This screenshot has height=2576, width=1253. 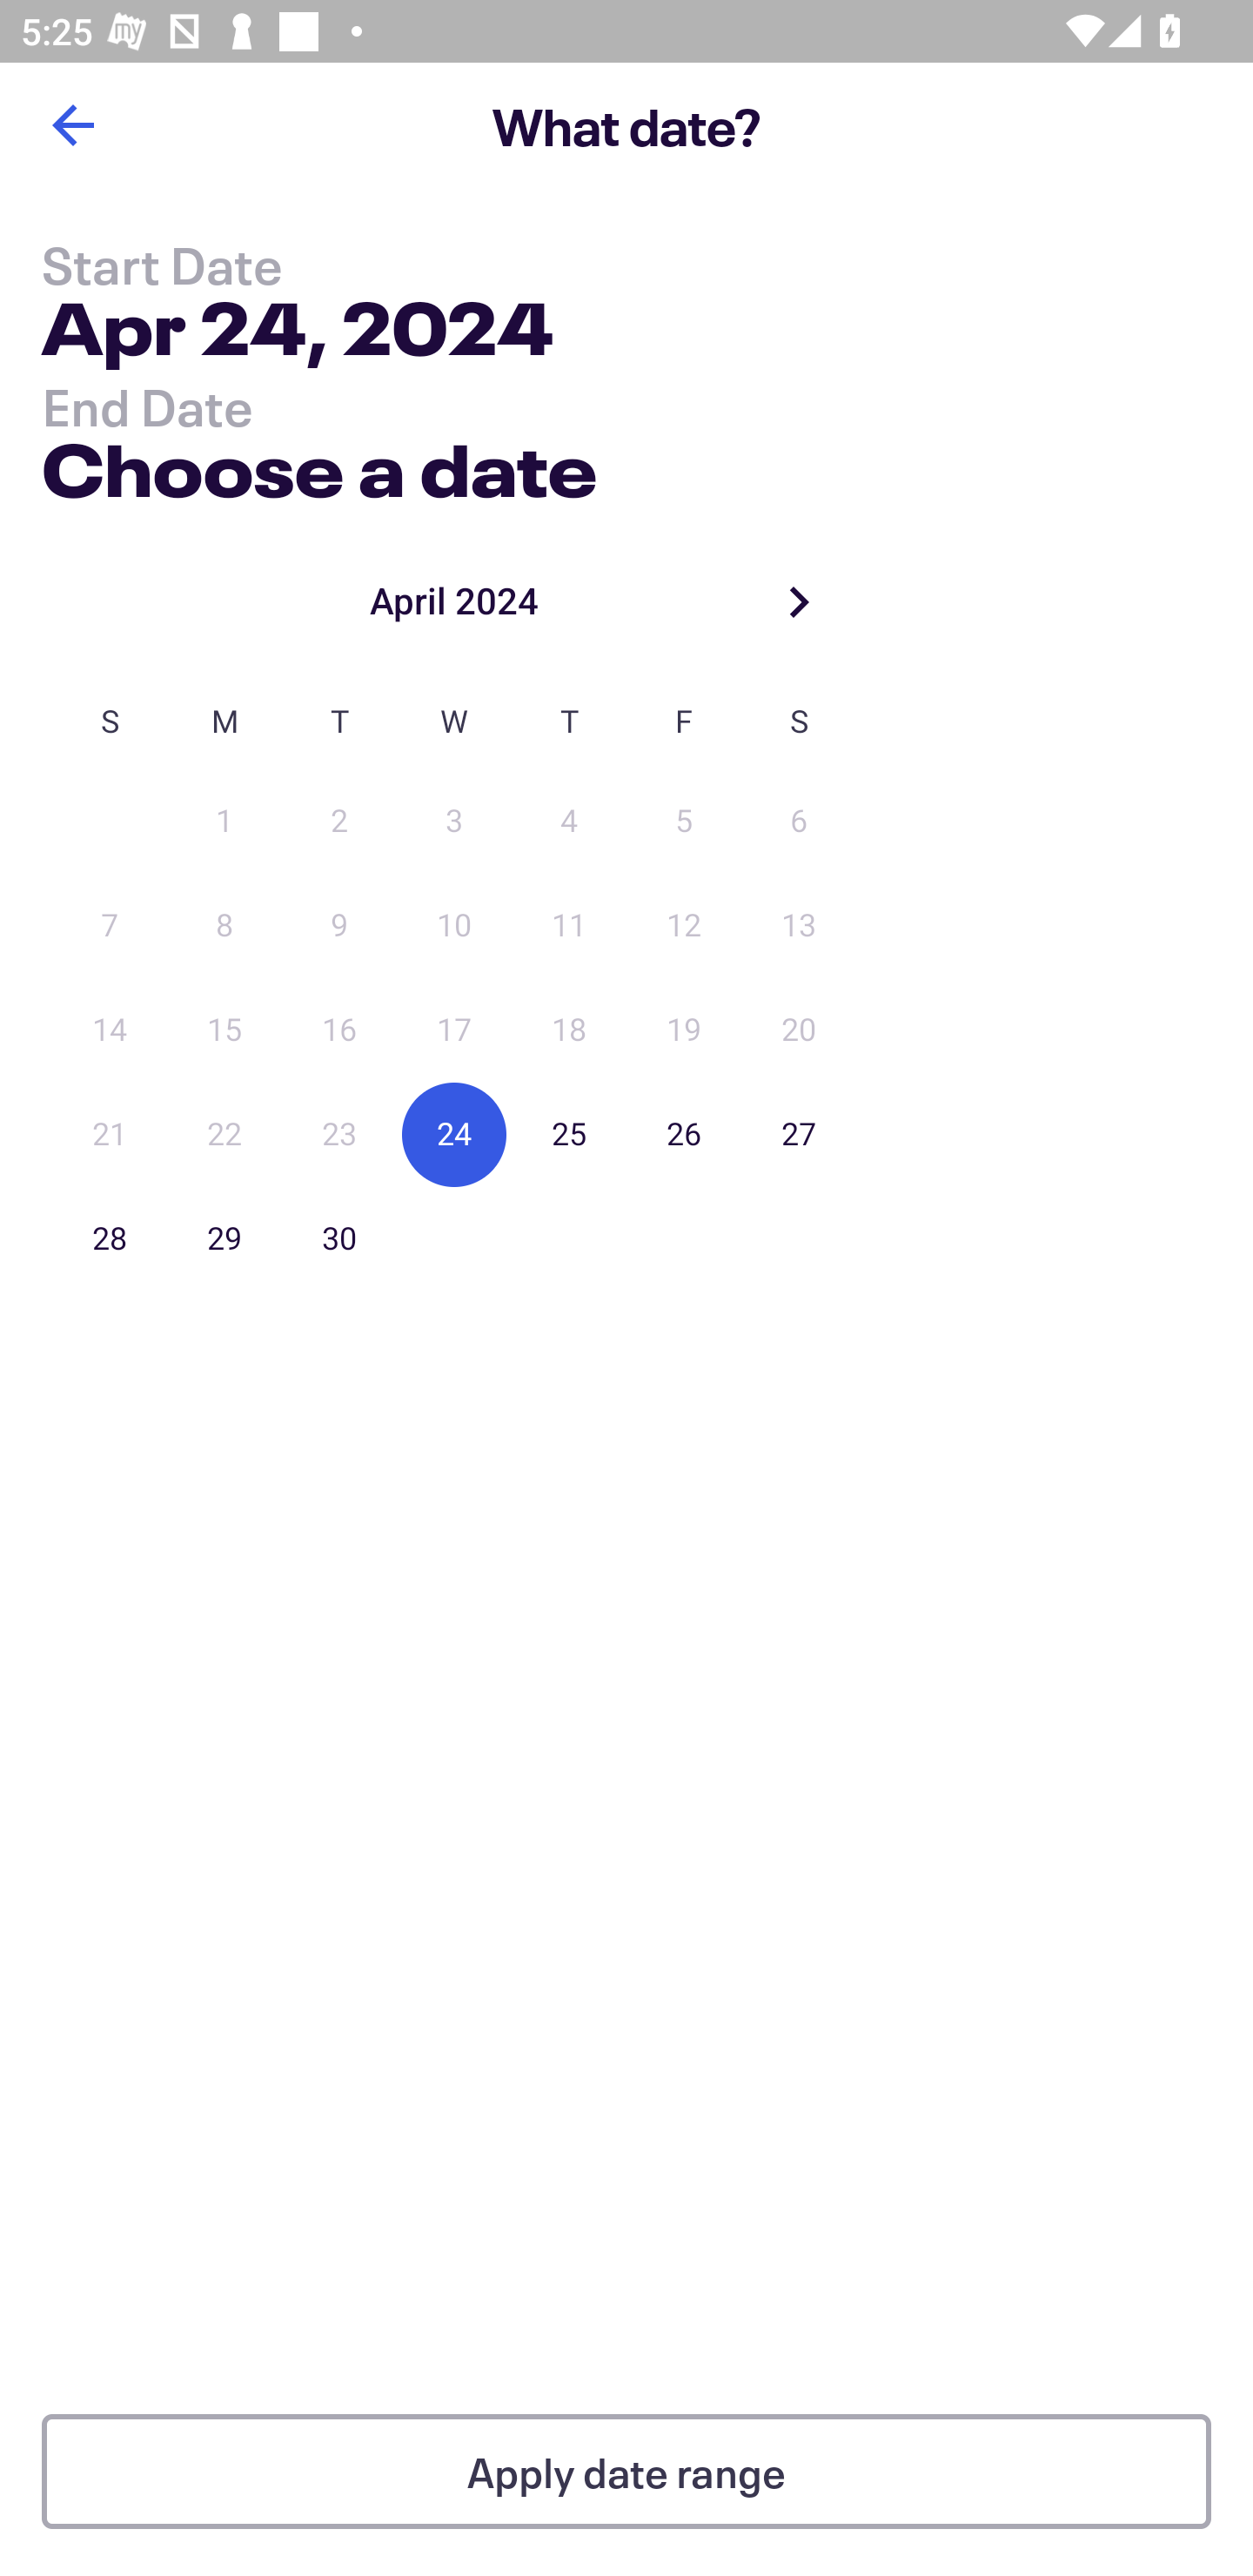 I want to click on 24 24 April 2024, so click(x=454, y=1135).